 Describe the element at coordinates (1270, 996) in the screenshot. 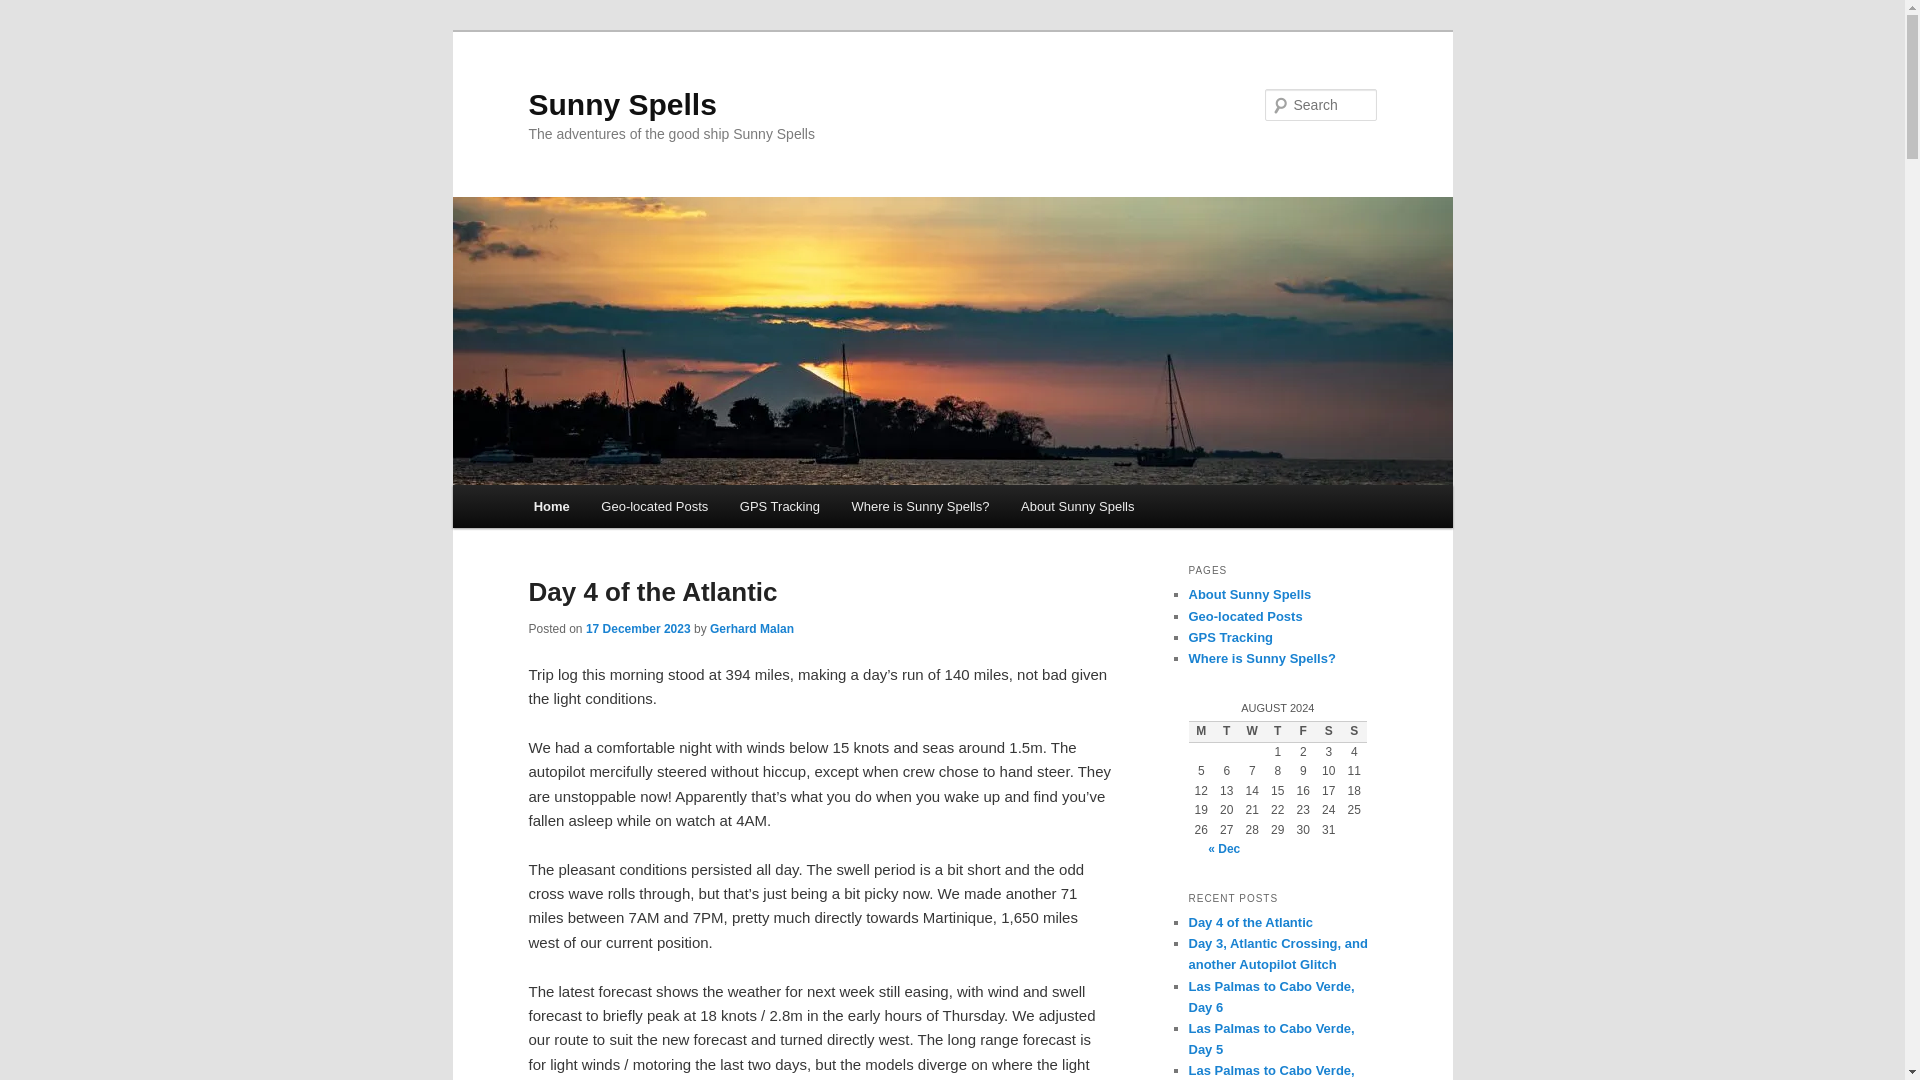

I see `Las Palmas to Cabo Verde, Day 6` at that location.